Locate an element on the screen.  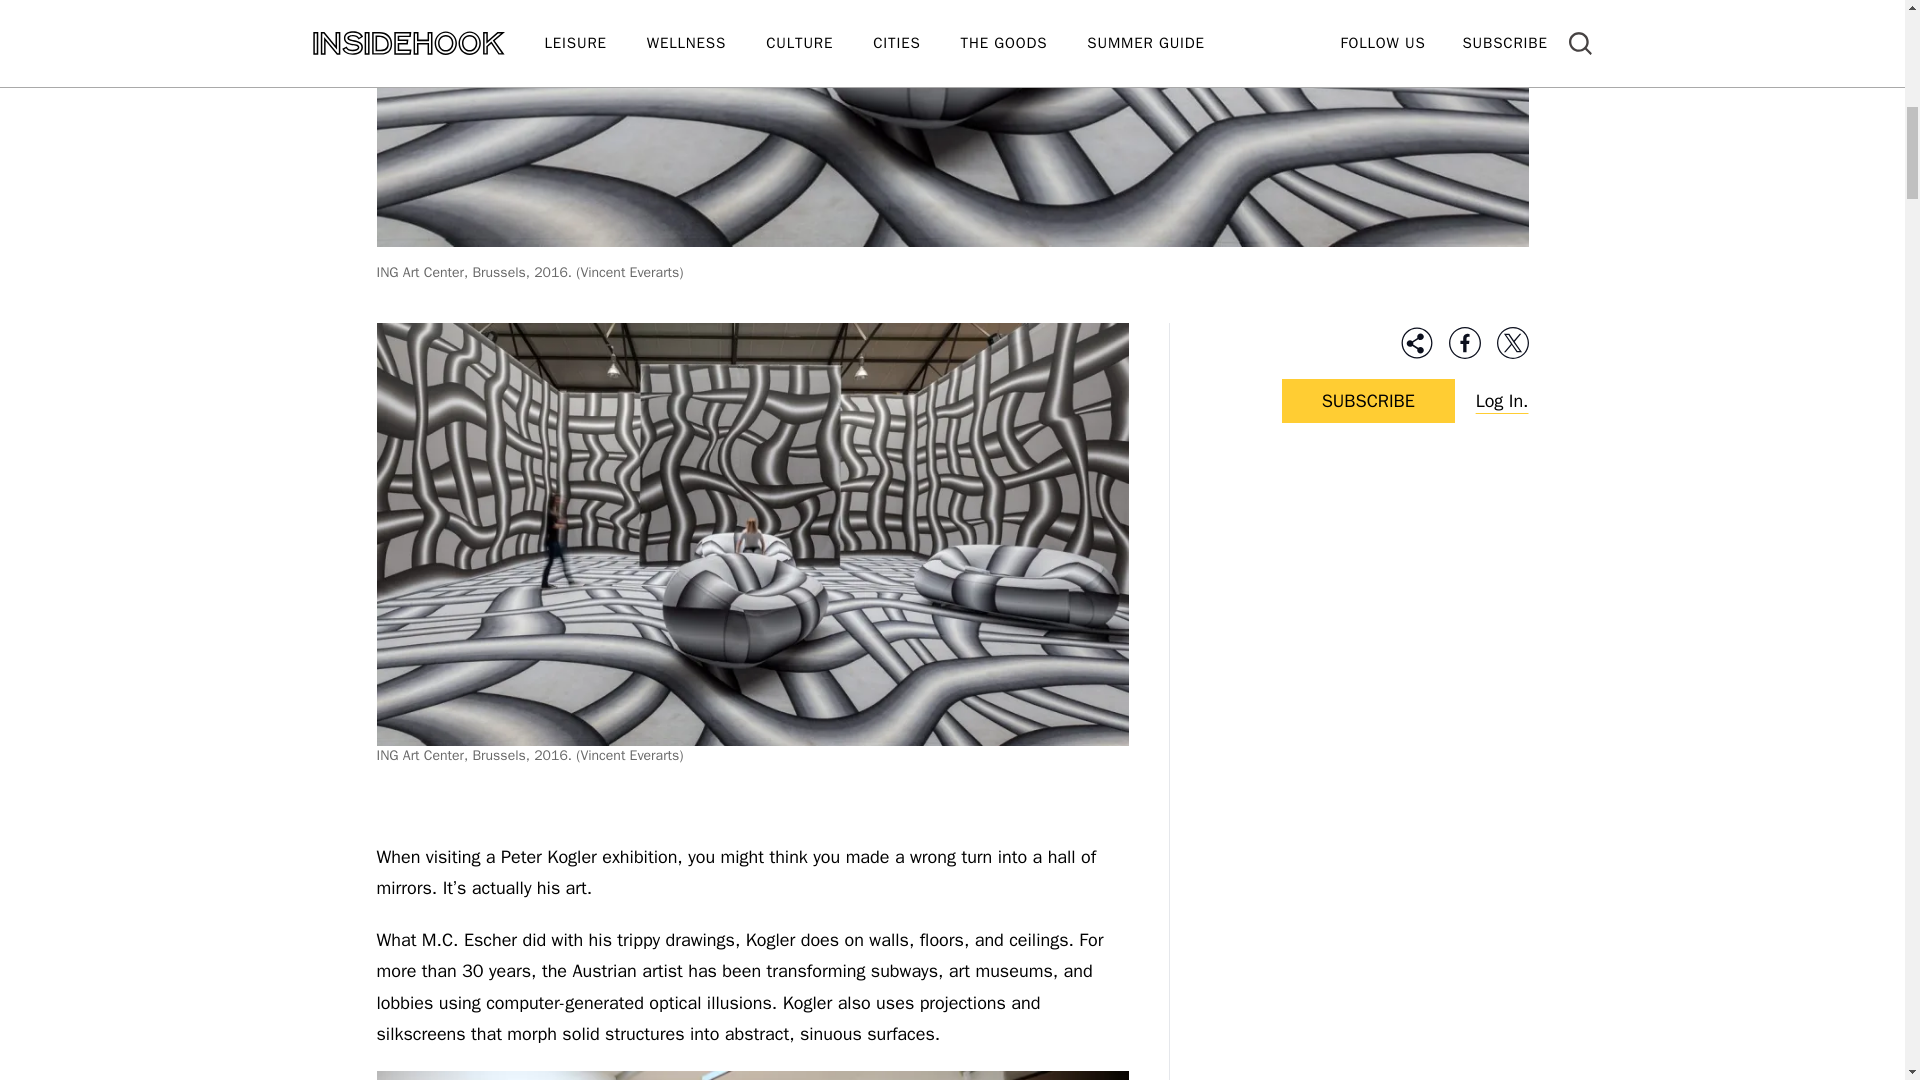
3rd party ad content is located at coordinates (1368, 596).